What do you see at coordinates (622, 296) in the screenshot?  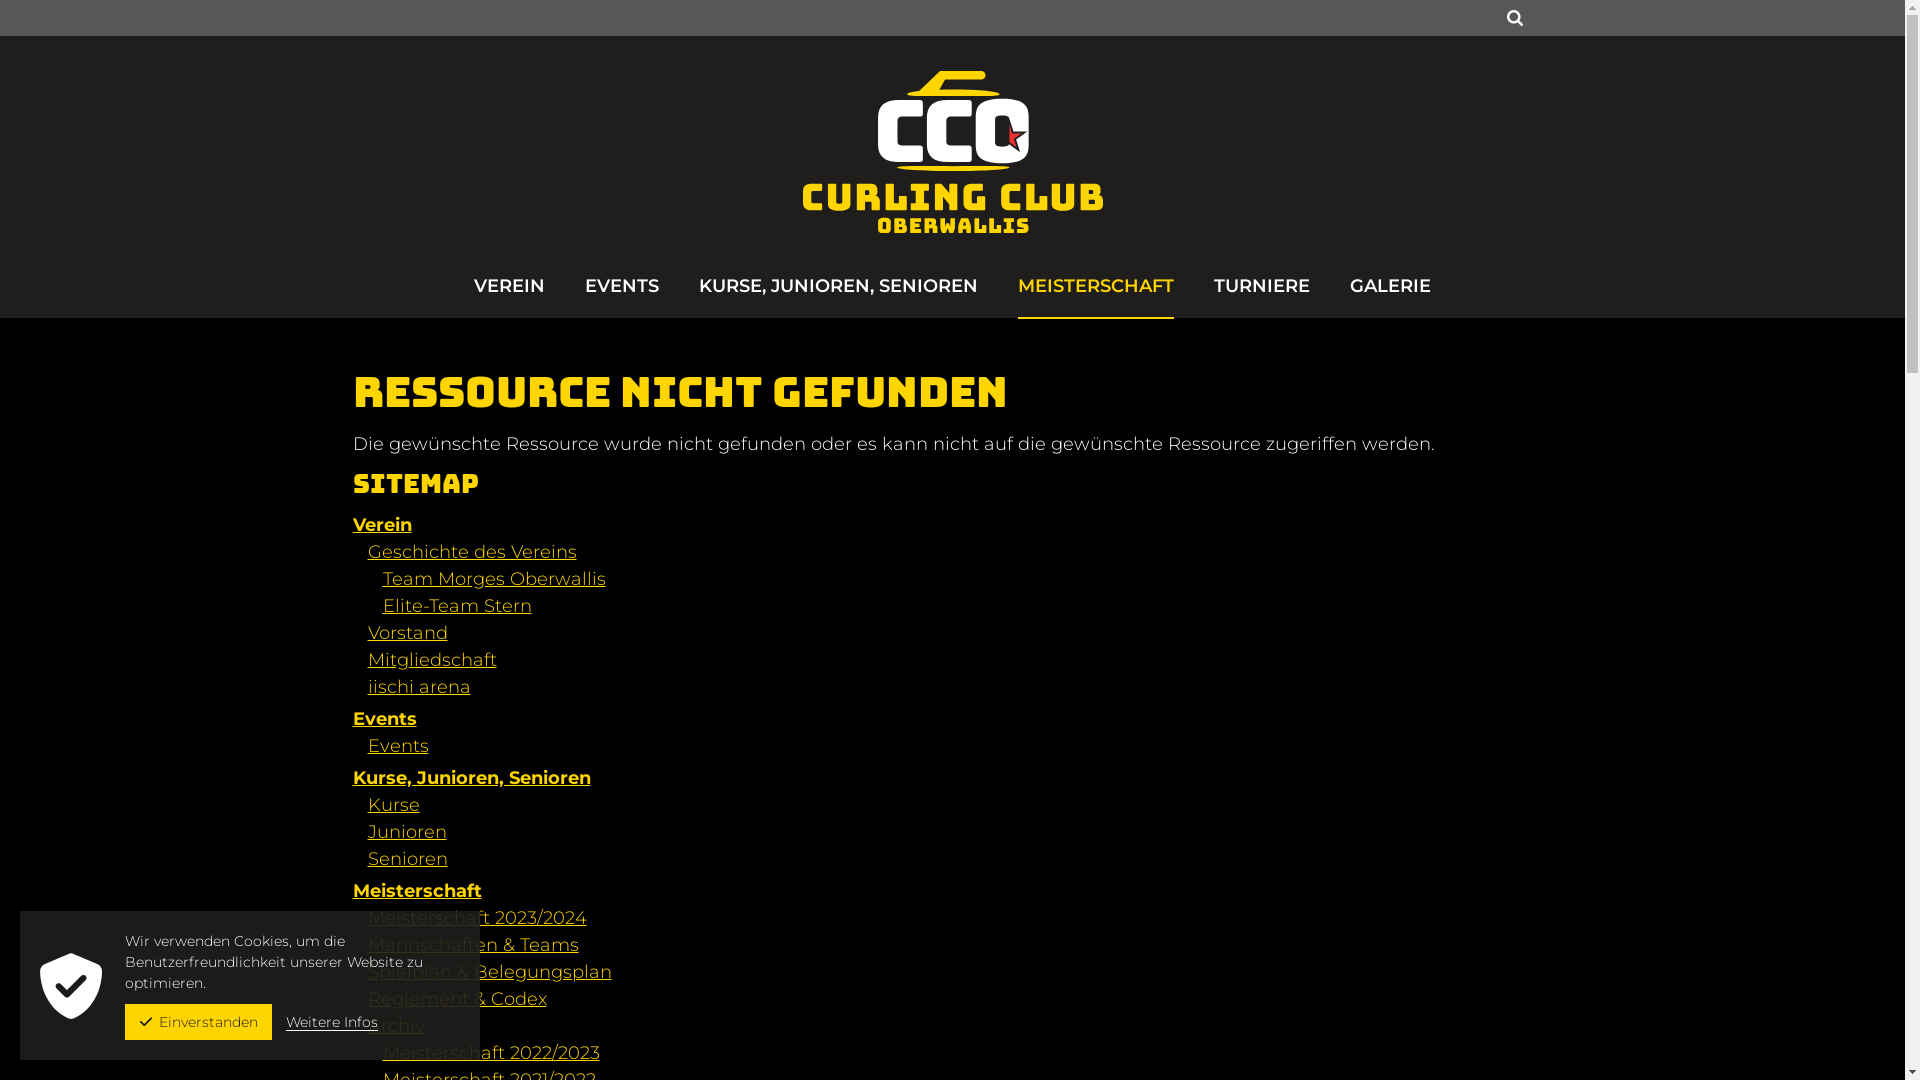 I see `EVENTS` at bounding box center [622, 296].